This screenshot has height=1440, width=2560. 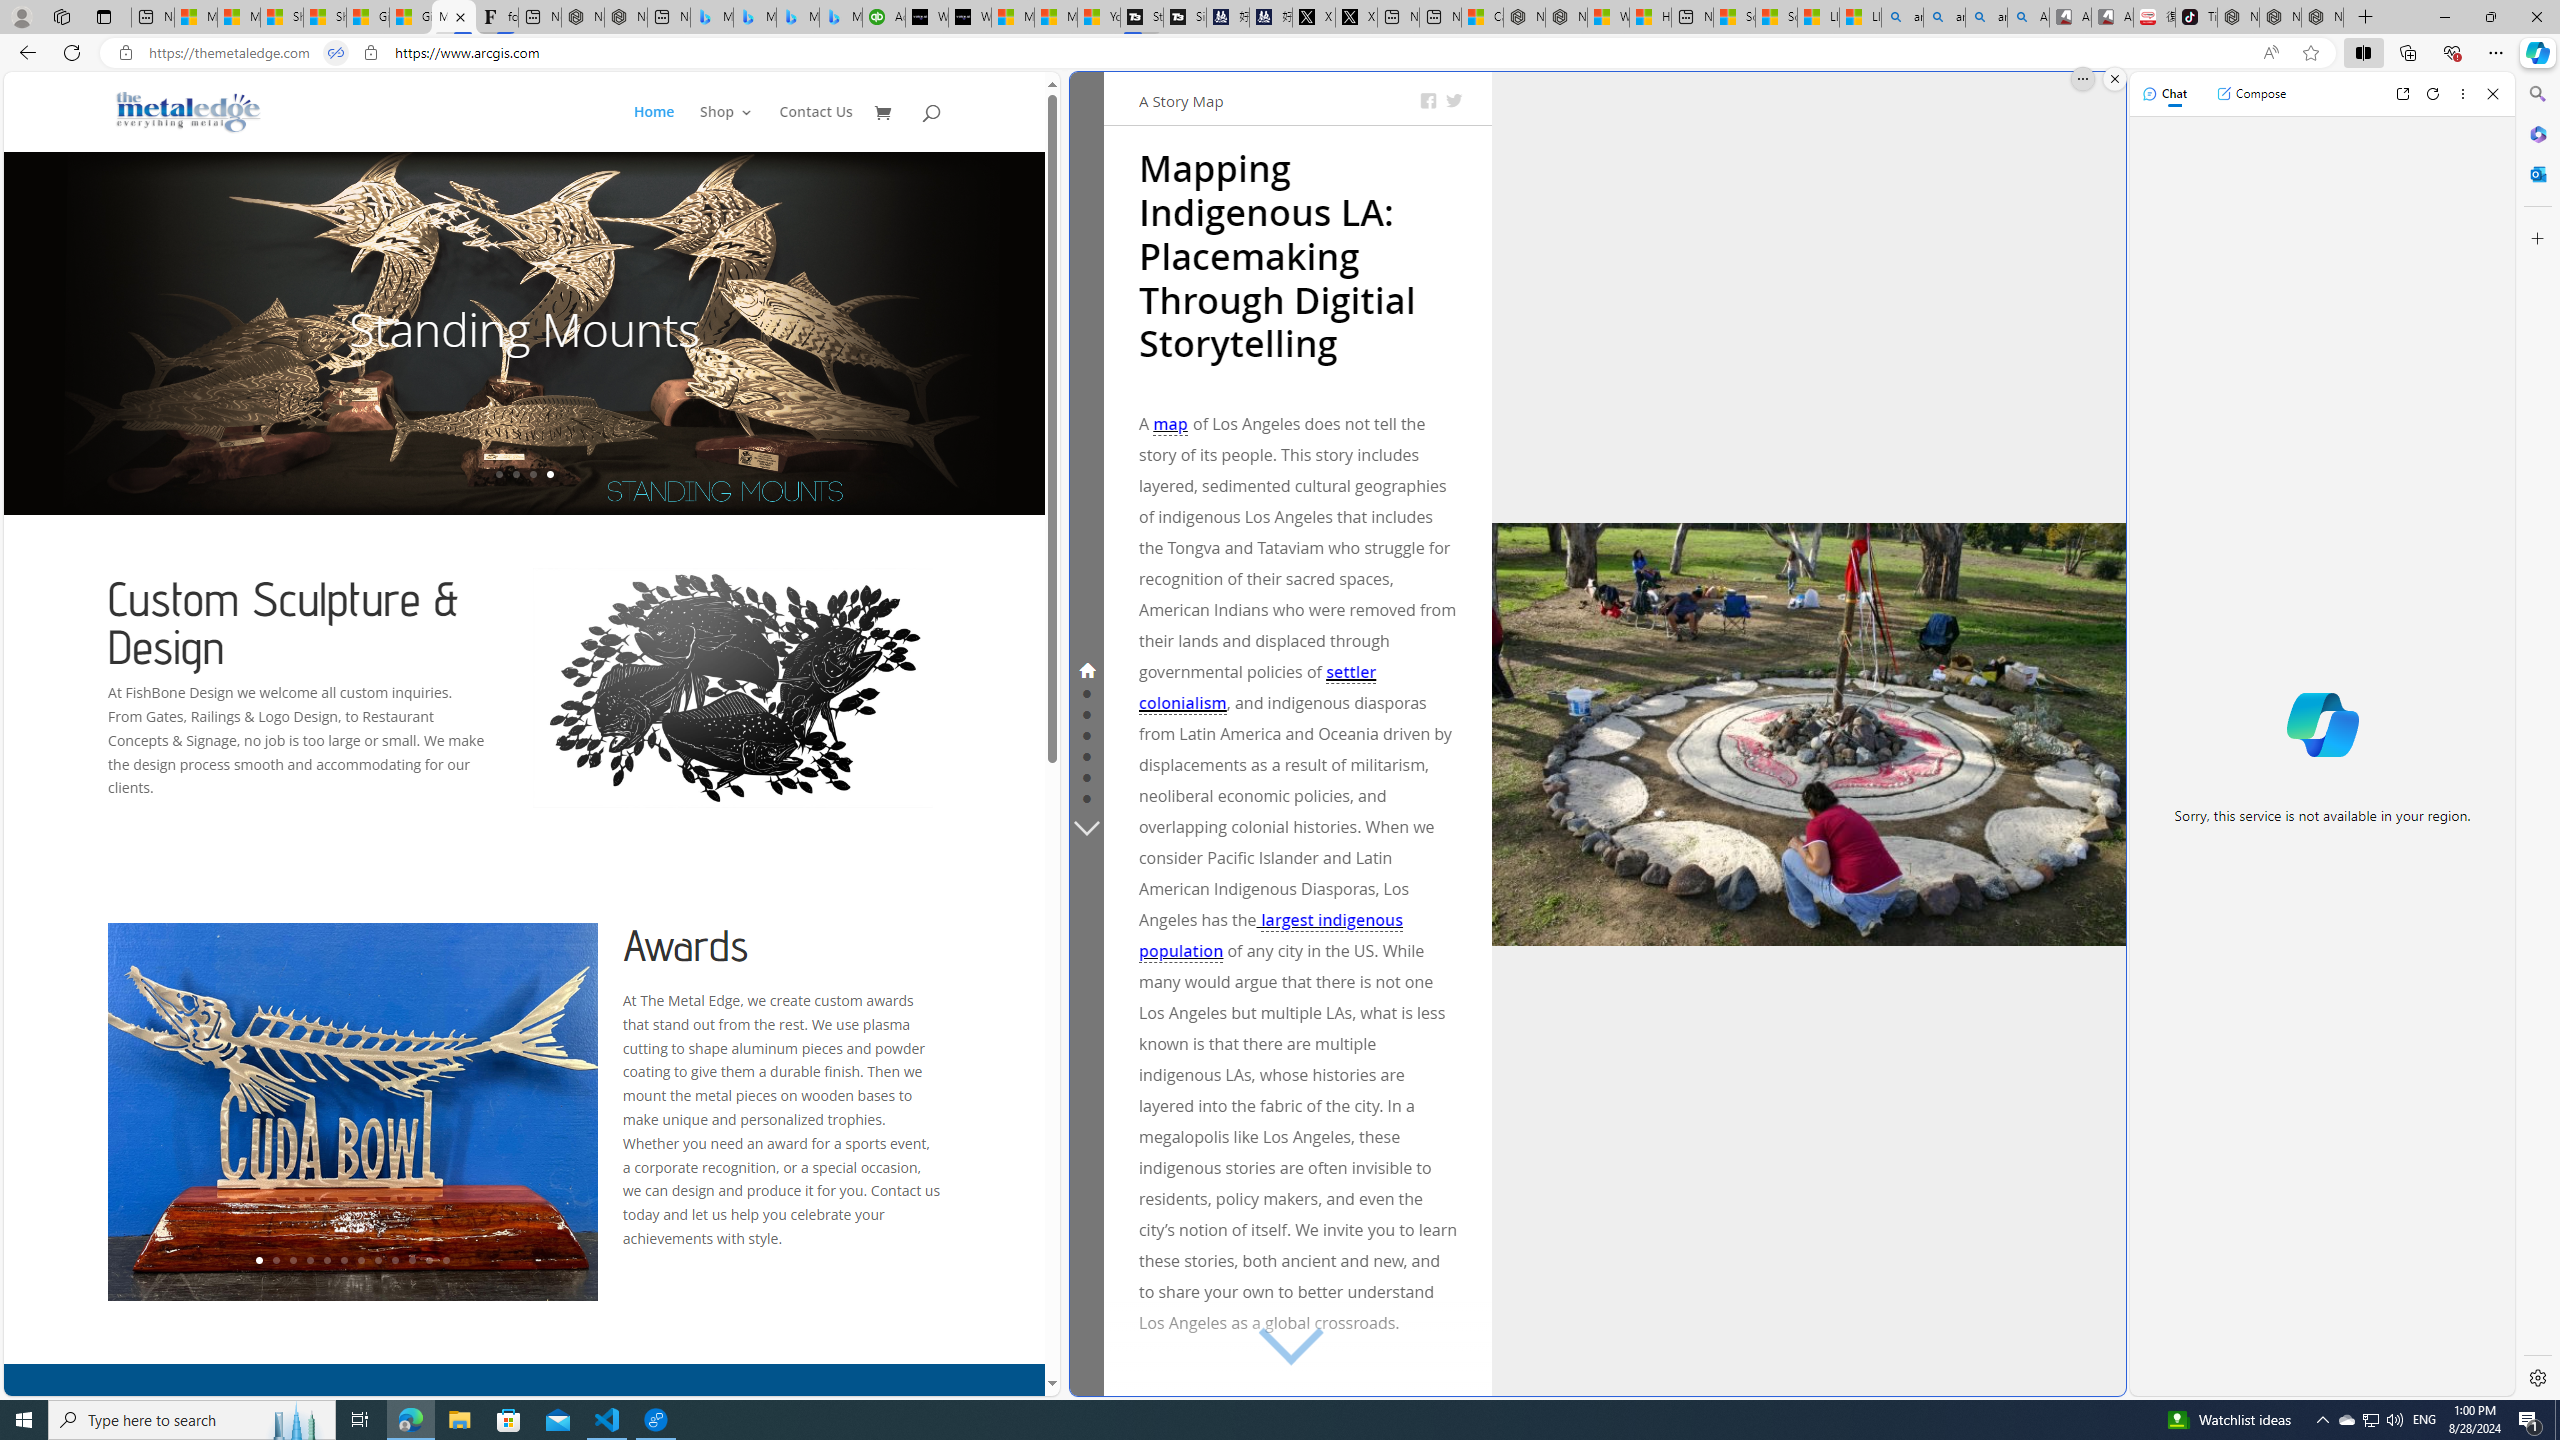 I want to click on Wildlife - MSN, so click(x=1608, y=17).